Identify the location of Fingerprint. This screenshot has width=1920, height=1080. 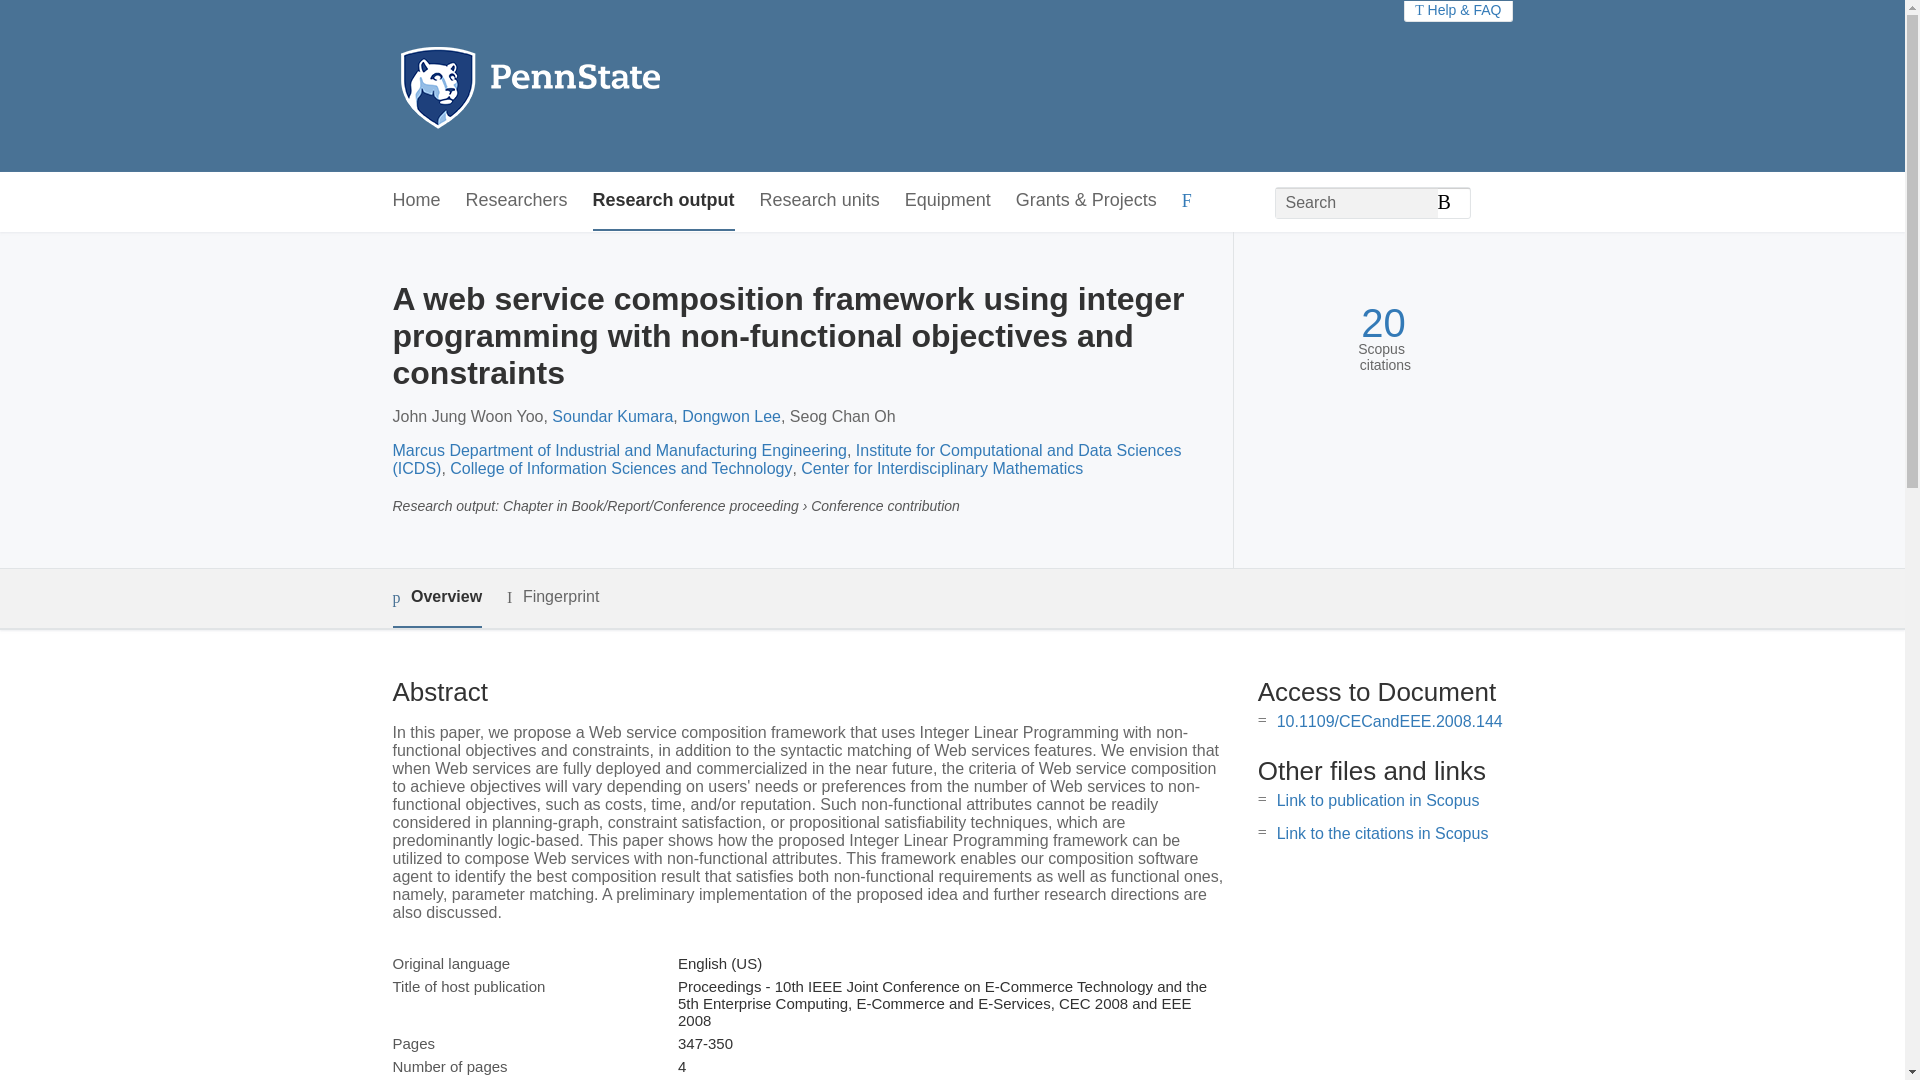
(552, 598).